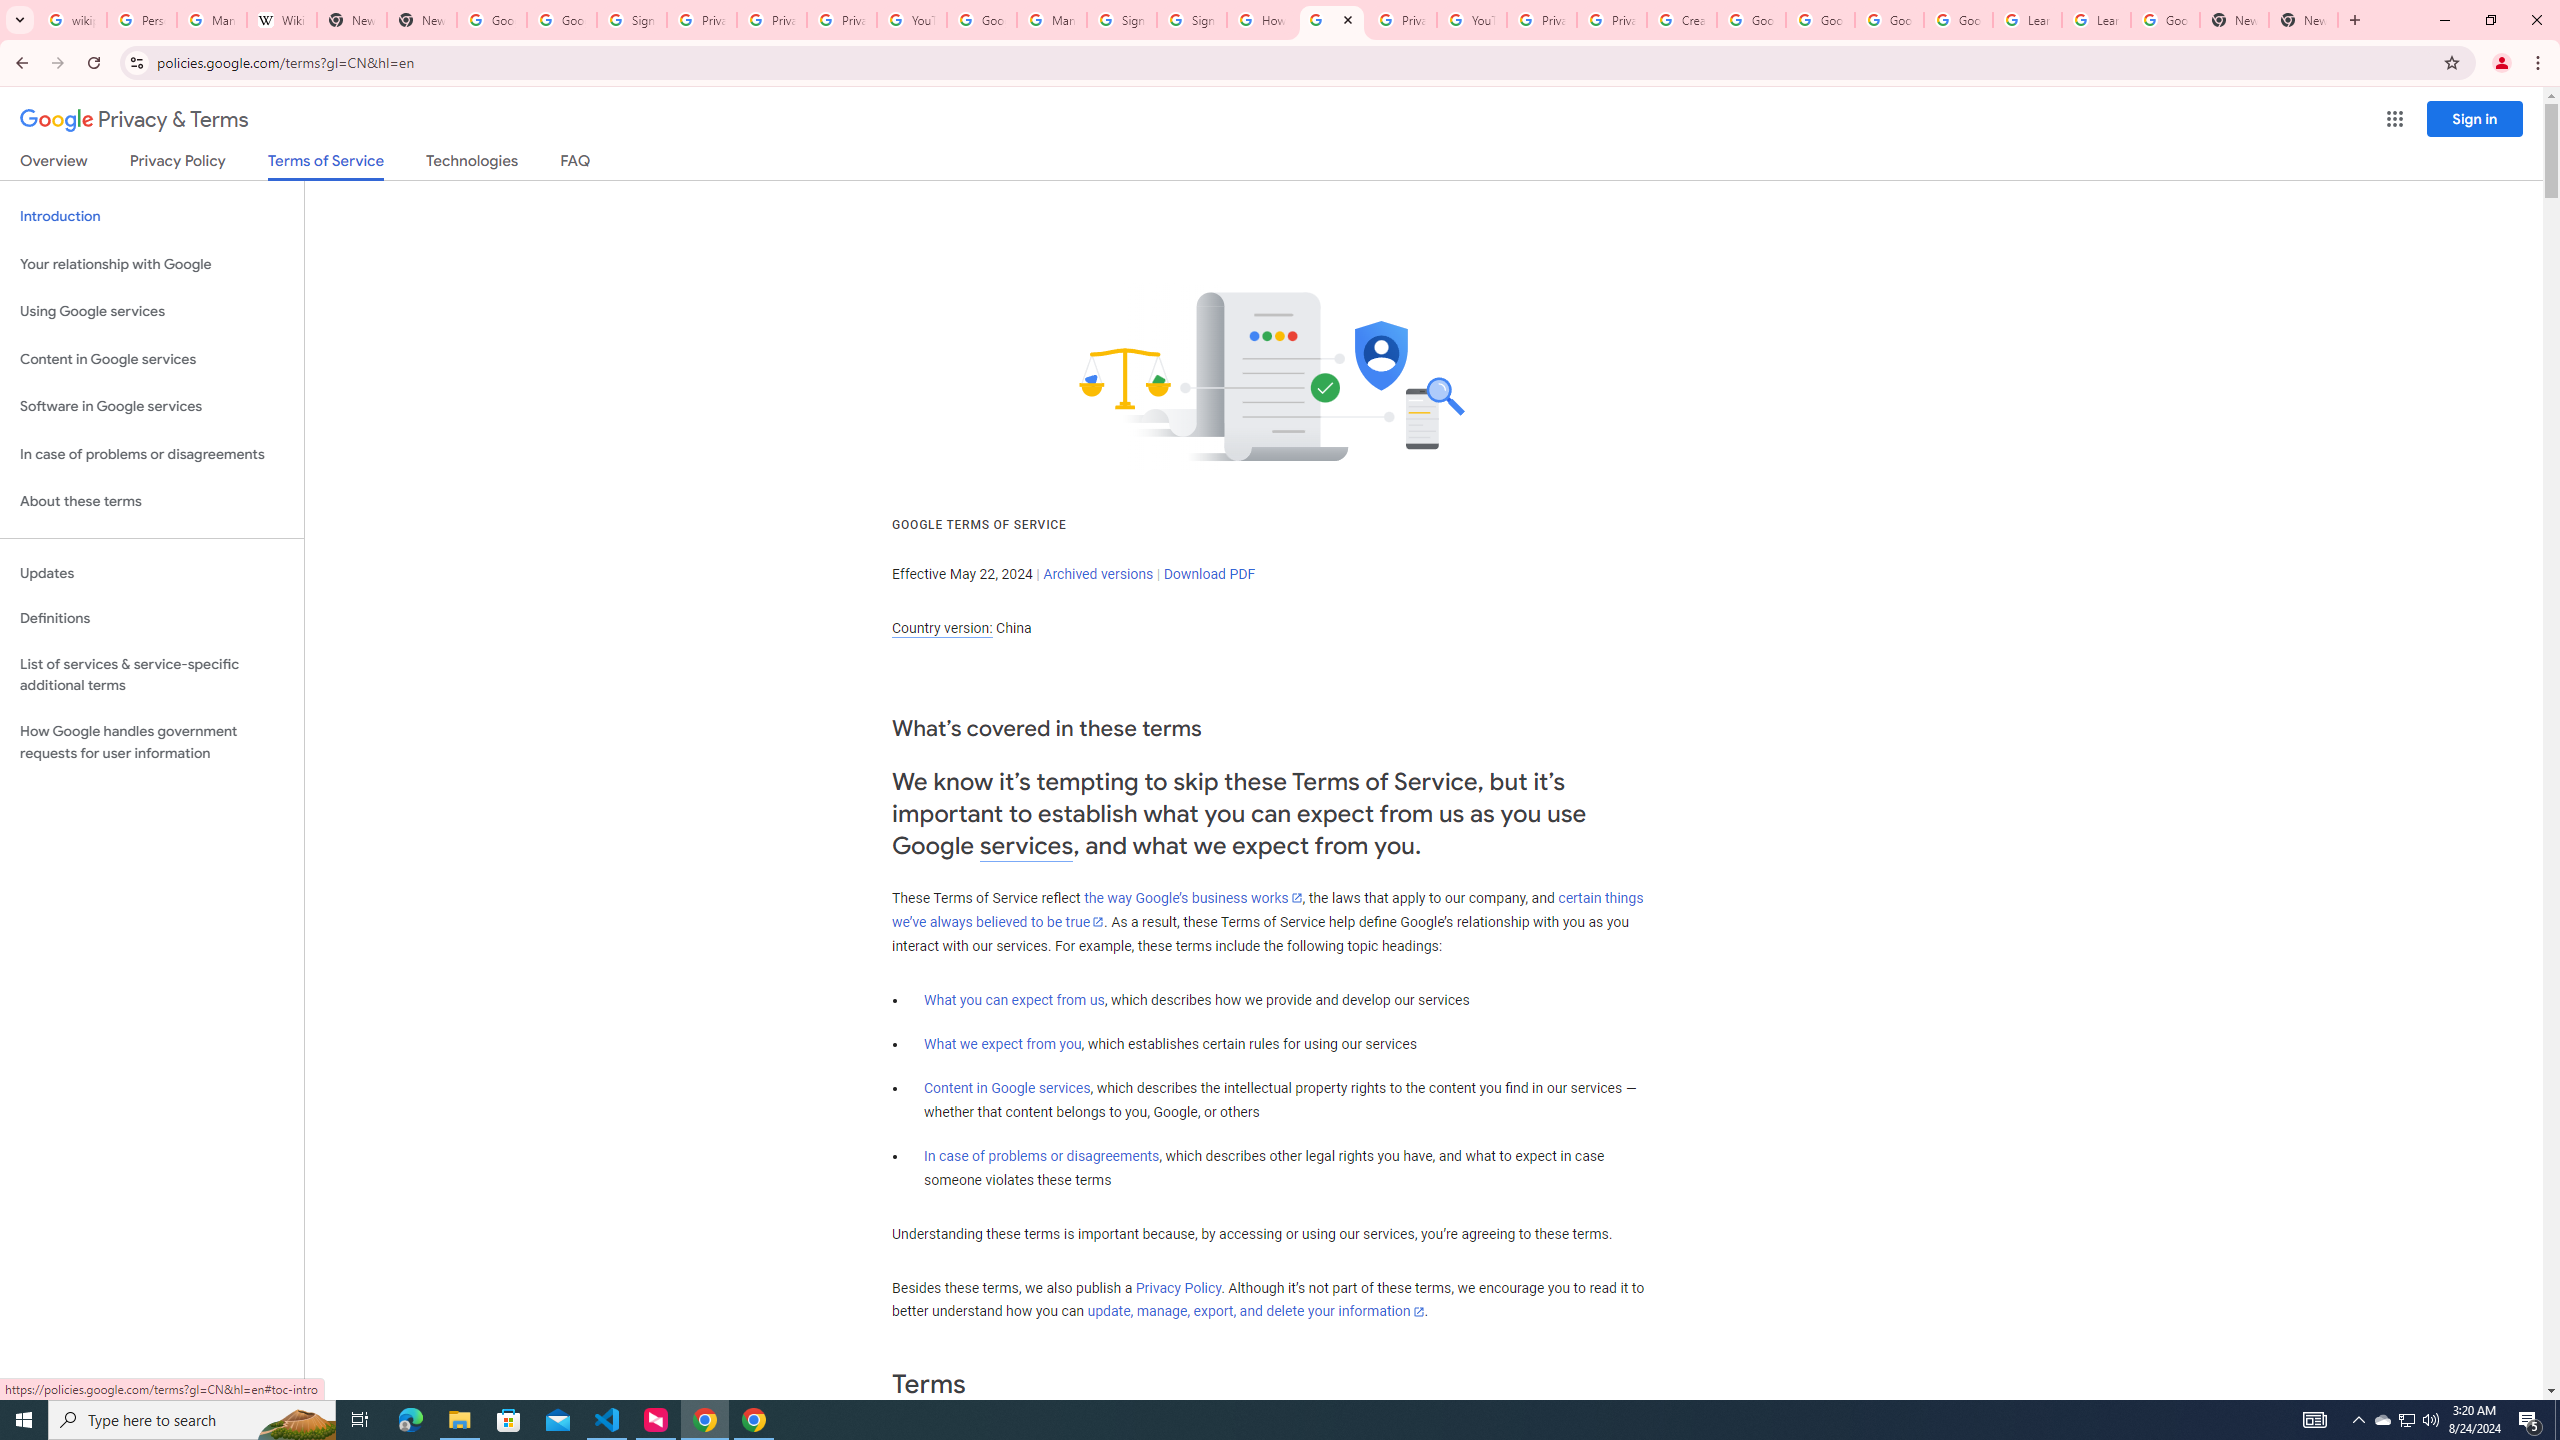  What do you see at coordinates (562, 20) in the screenshot?
I see `Google Drive: Sign-in` at bounding box center [562, 20].